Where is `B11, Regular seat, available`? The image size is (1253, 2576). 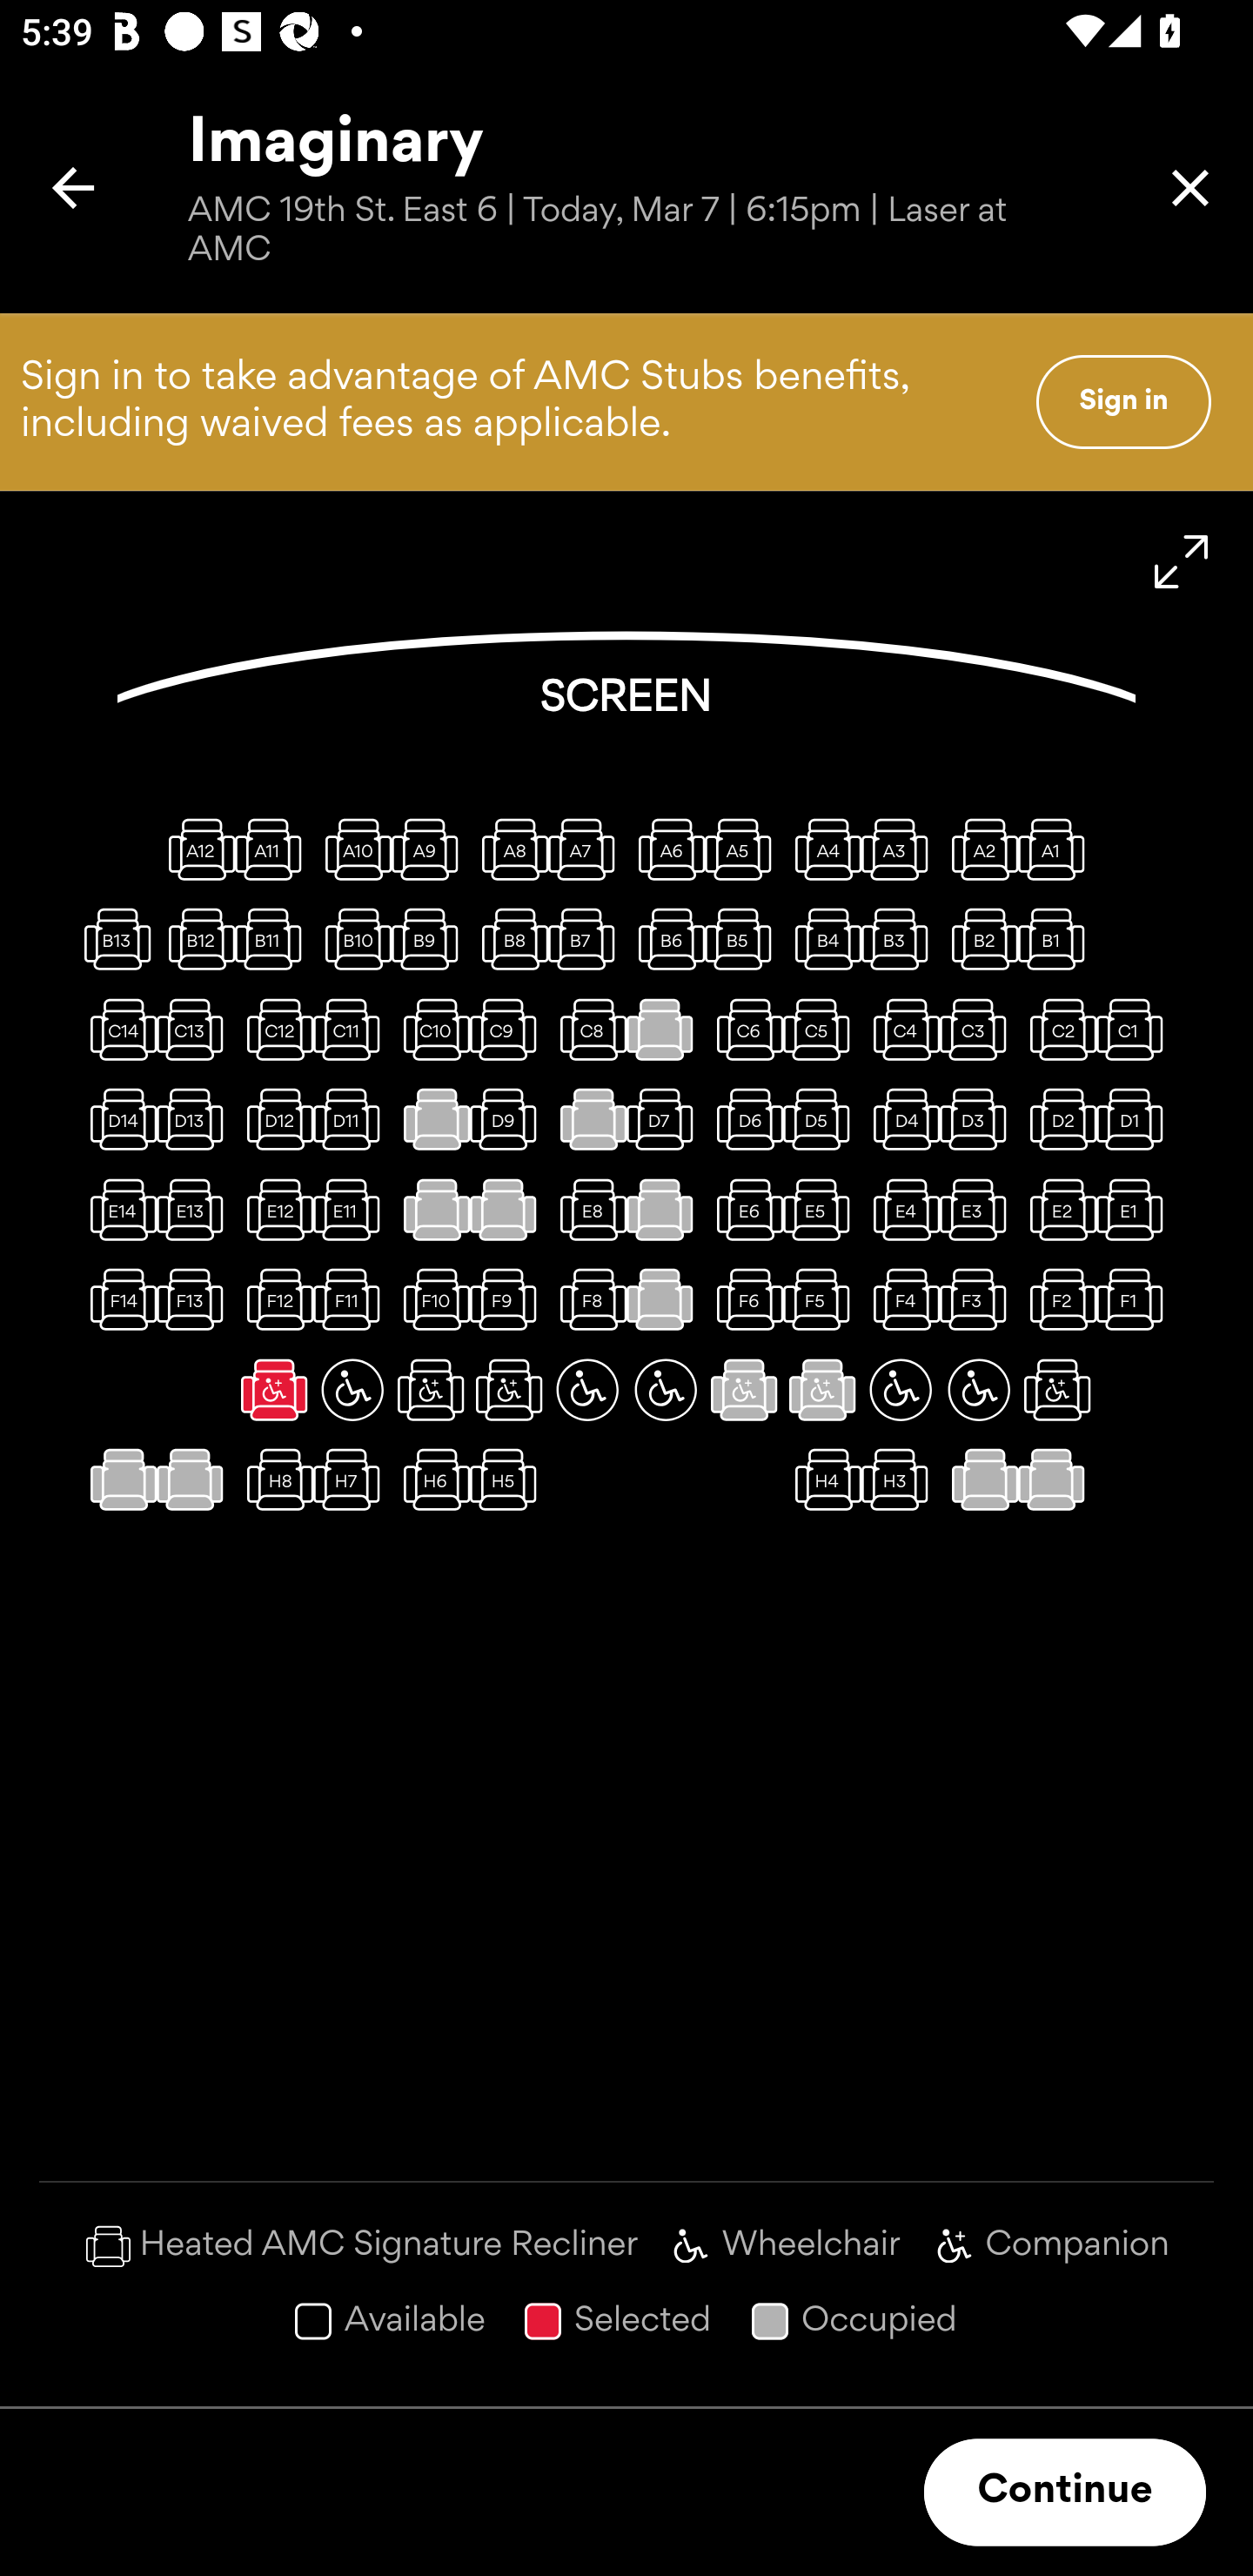
B11, Regular seat, available is located at coordinates (274, 938).